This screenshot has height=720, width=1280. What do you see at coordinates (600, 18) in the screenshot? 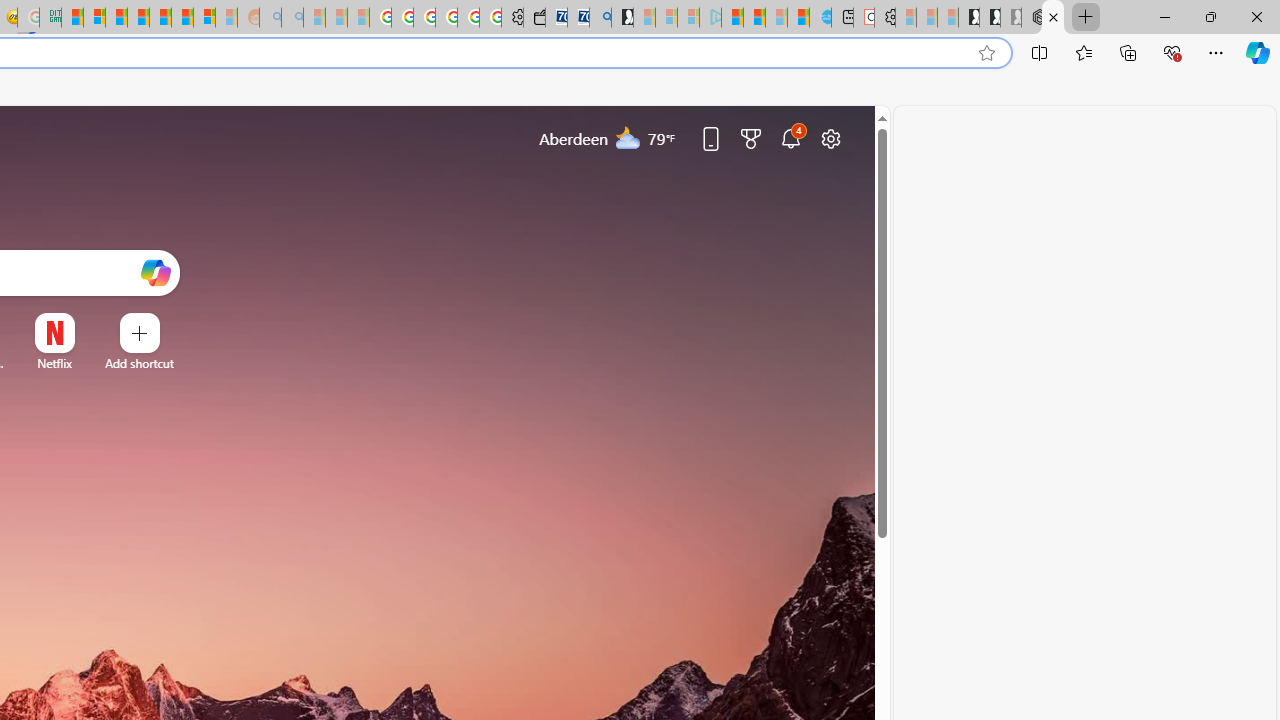
I see `Bing Real Estate - Home sales and rental listings` at bounding box center [600, 18].